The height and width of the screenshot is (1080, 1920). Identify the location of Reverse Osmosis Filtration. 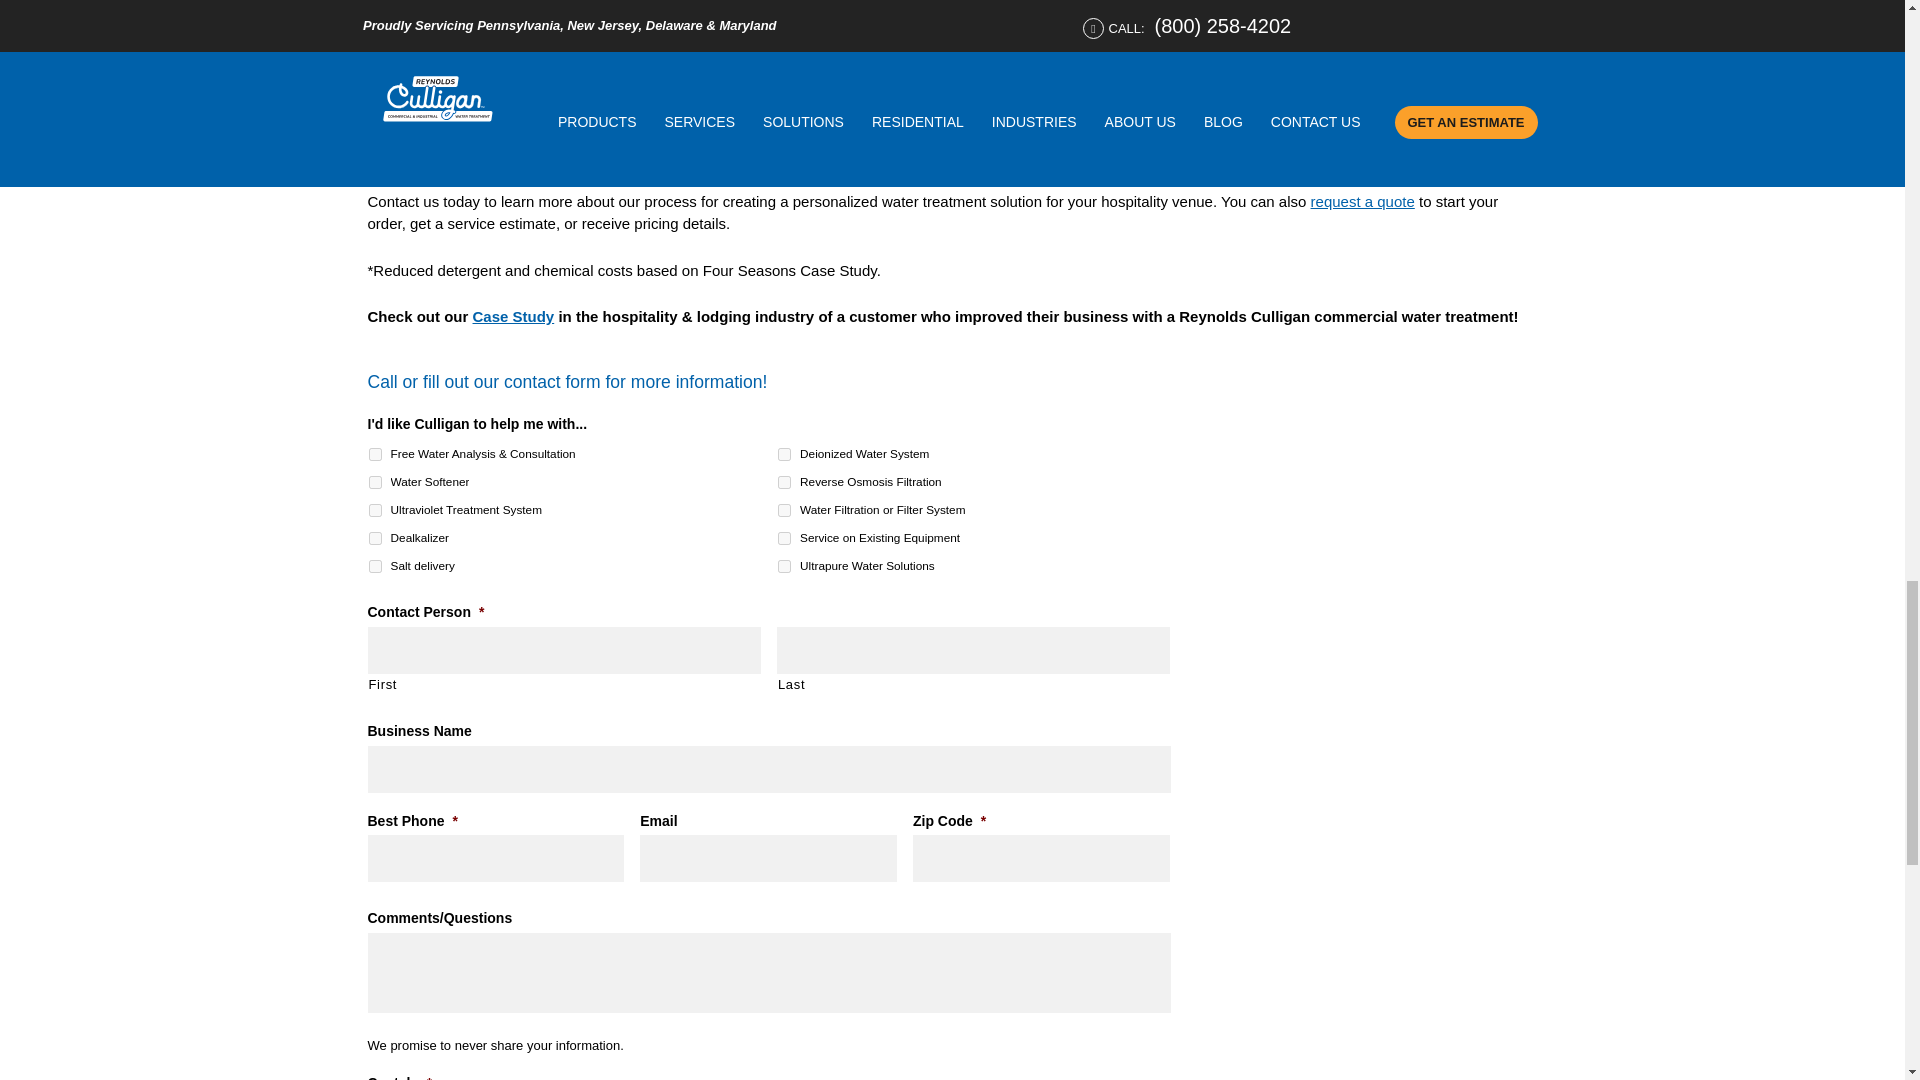
(784, 482).